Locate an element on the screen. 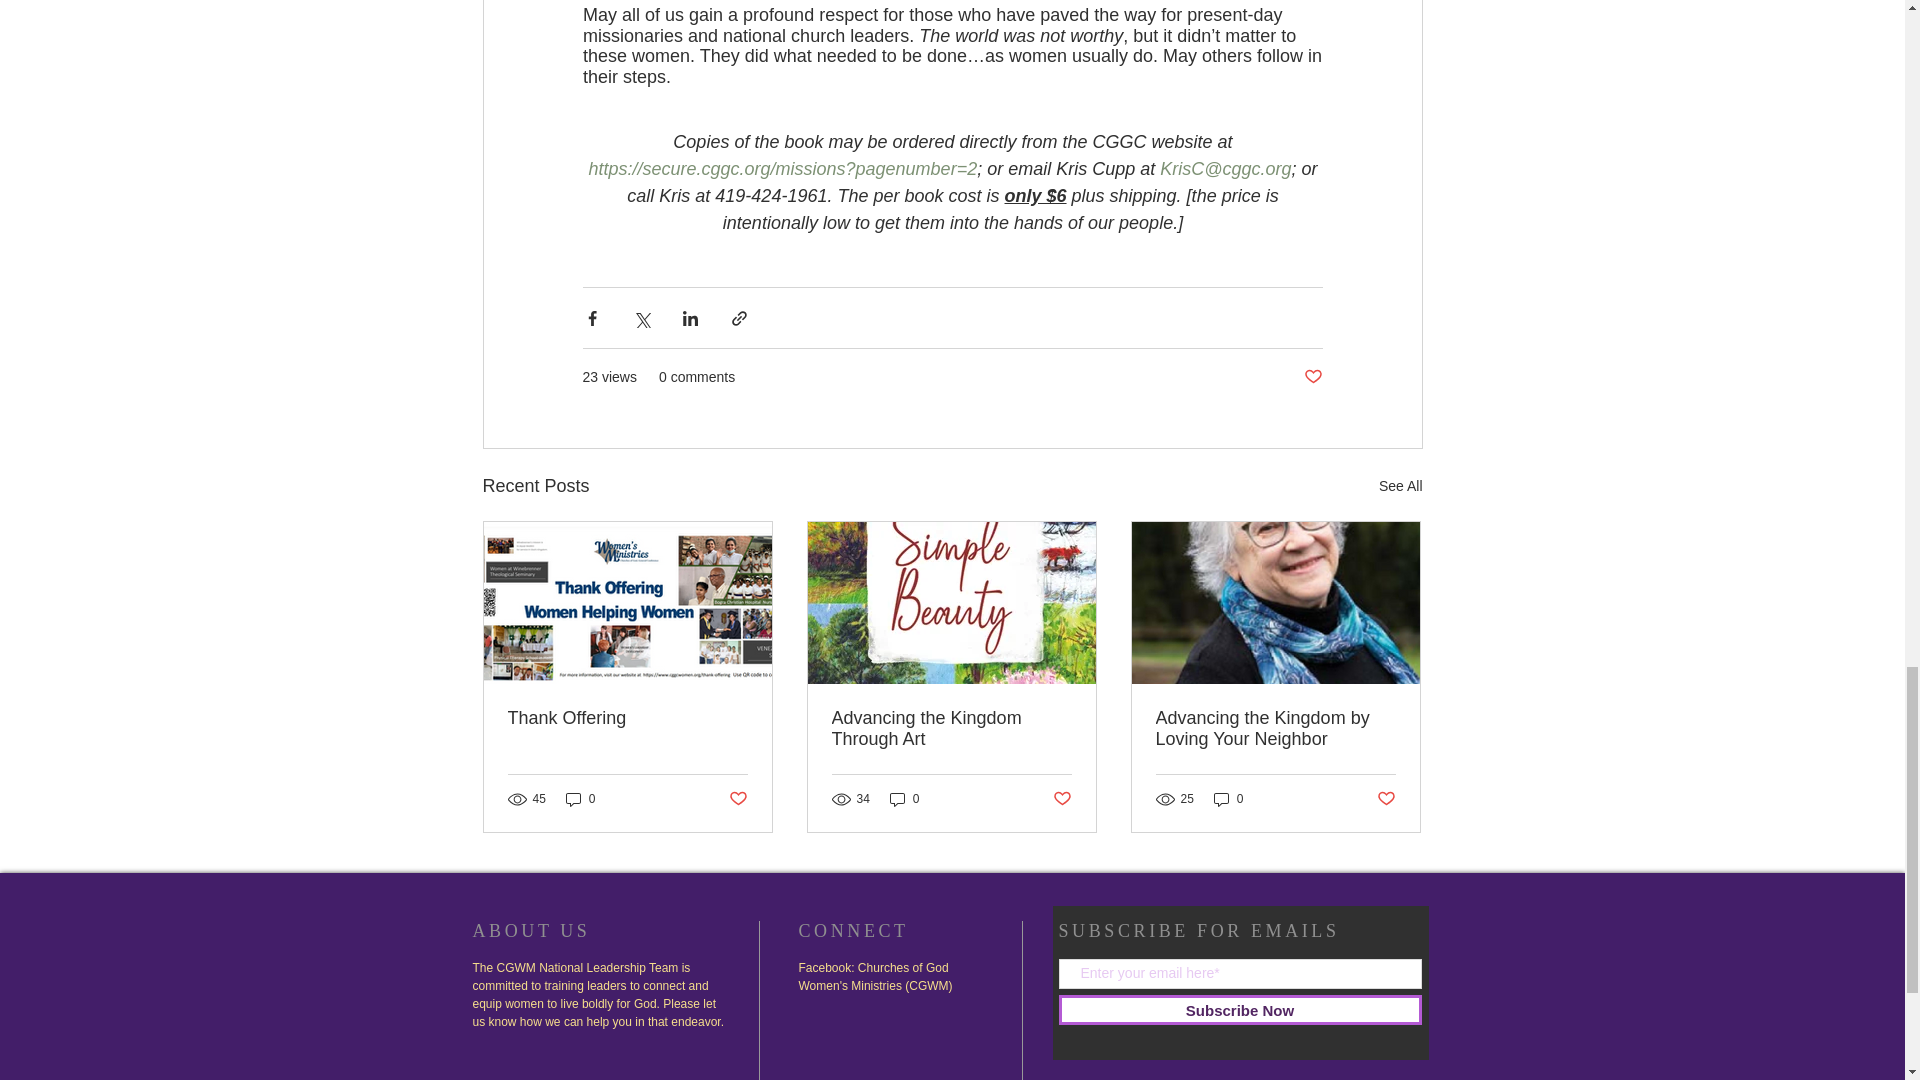 The width and height of the screenshot is (1920, 1080). Advancing the Kingdom by Loving Your Neighbor is located at coordinates (1275, 728).